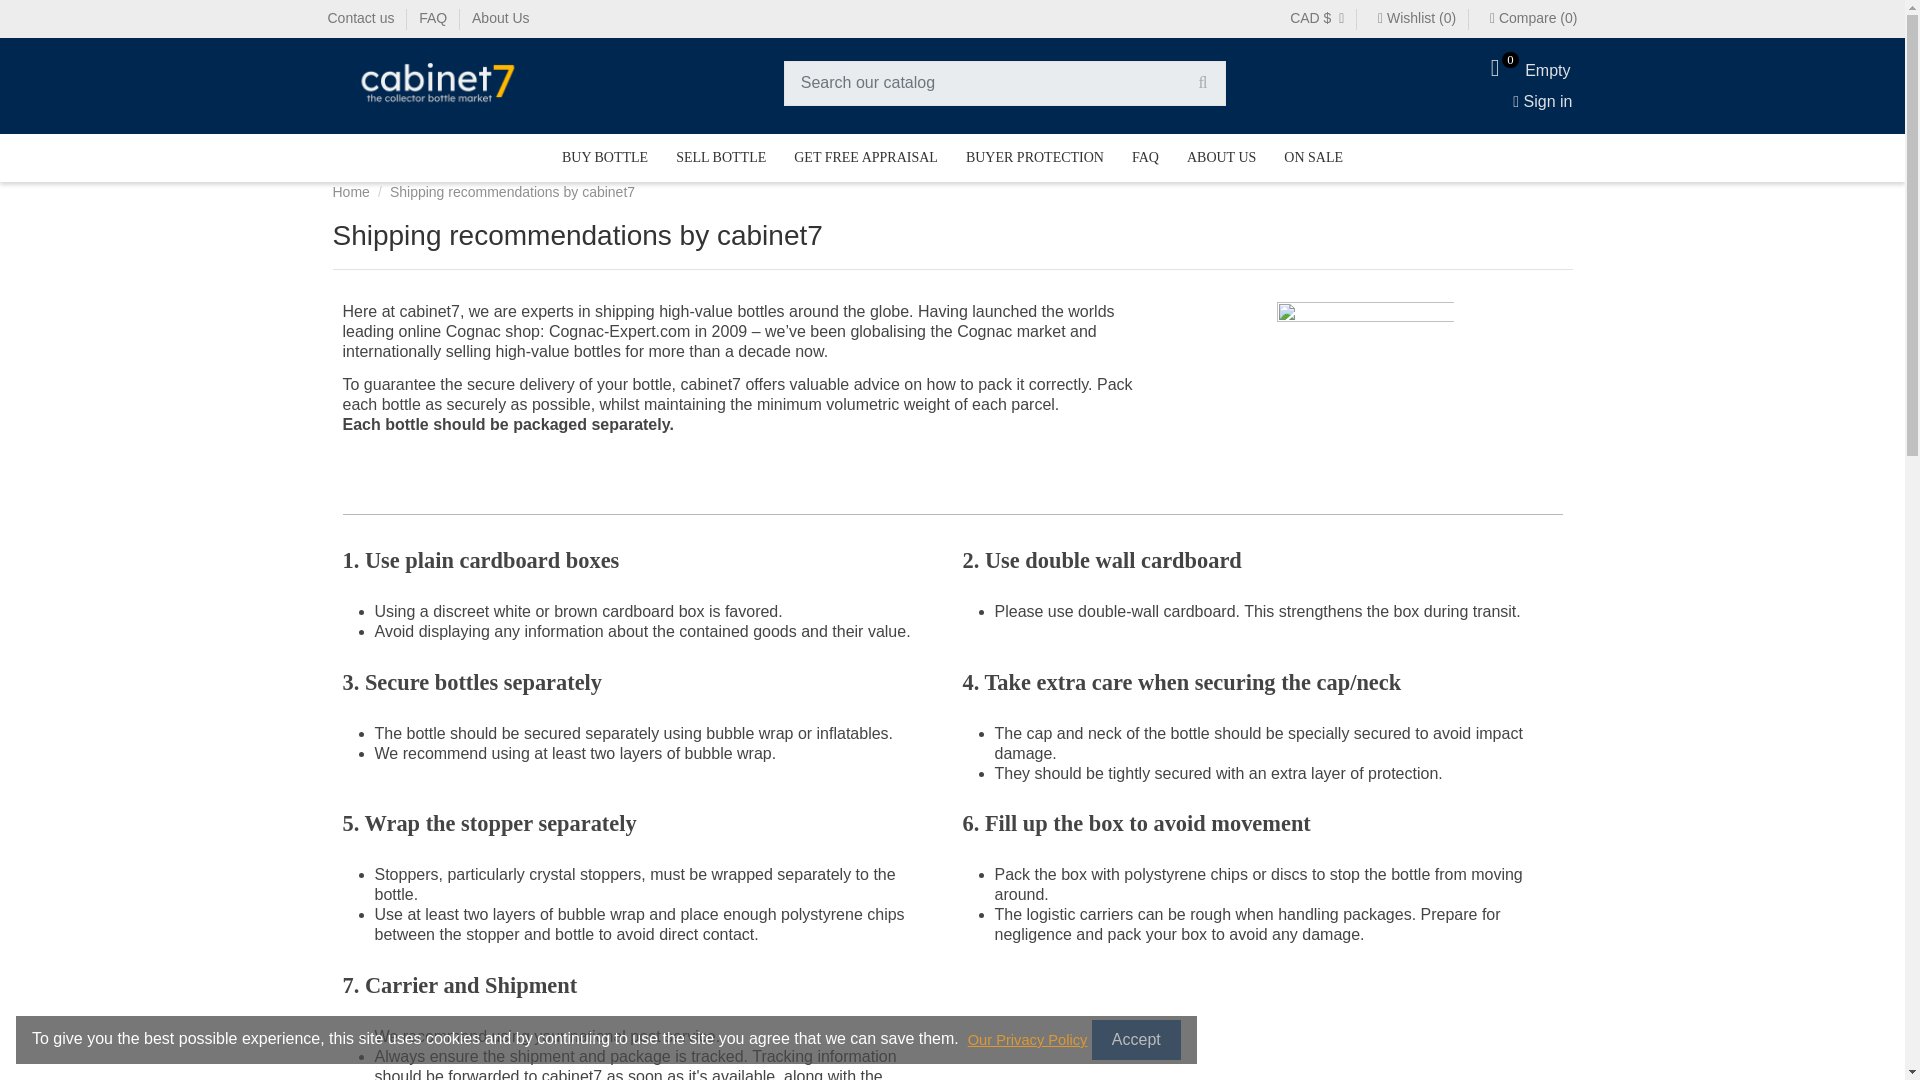  I want to click on FAQ, so click(434, 17).